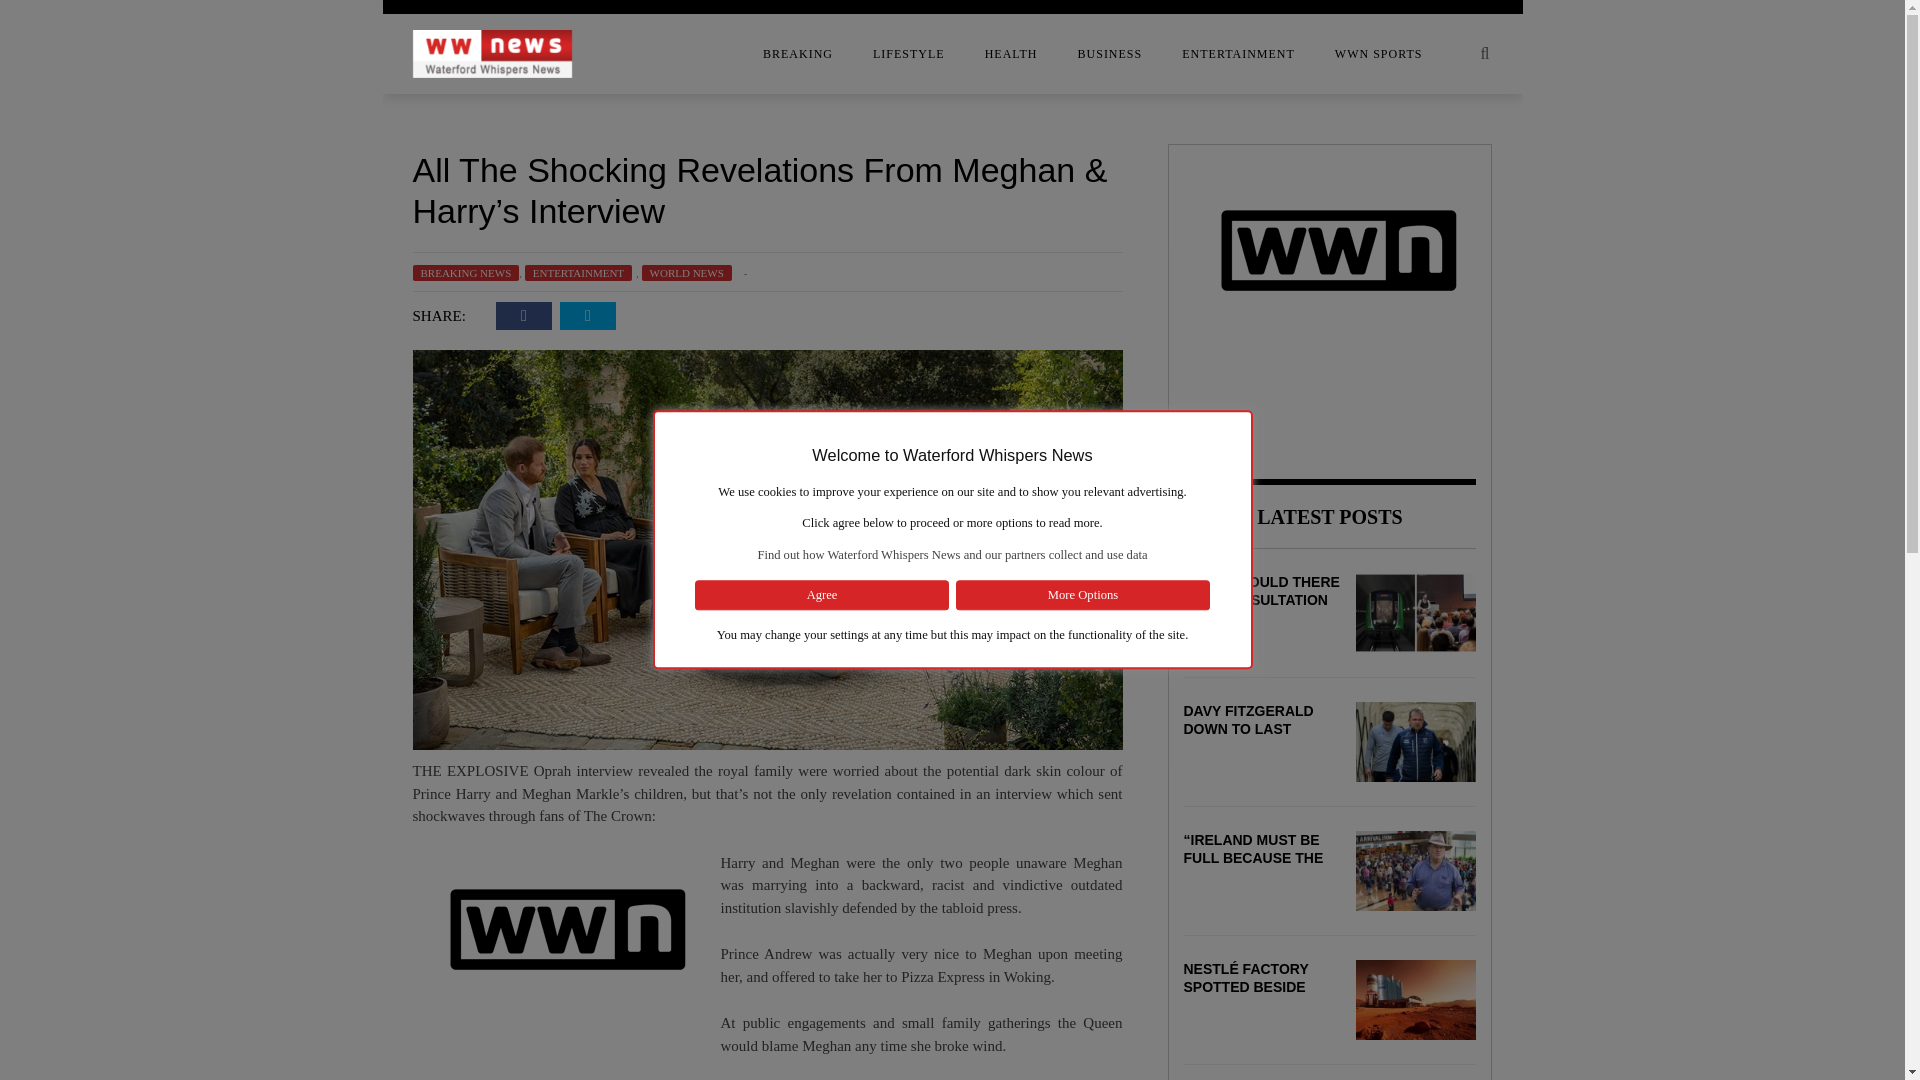 This screenshot has height=1080, width=1920. What do you see at coordinates (252, 313) in the screenshot?
I see `PRIVACY` at bounding box center [252, 313].